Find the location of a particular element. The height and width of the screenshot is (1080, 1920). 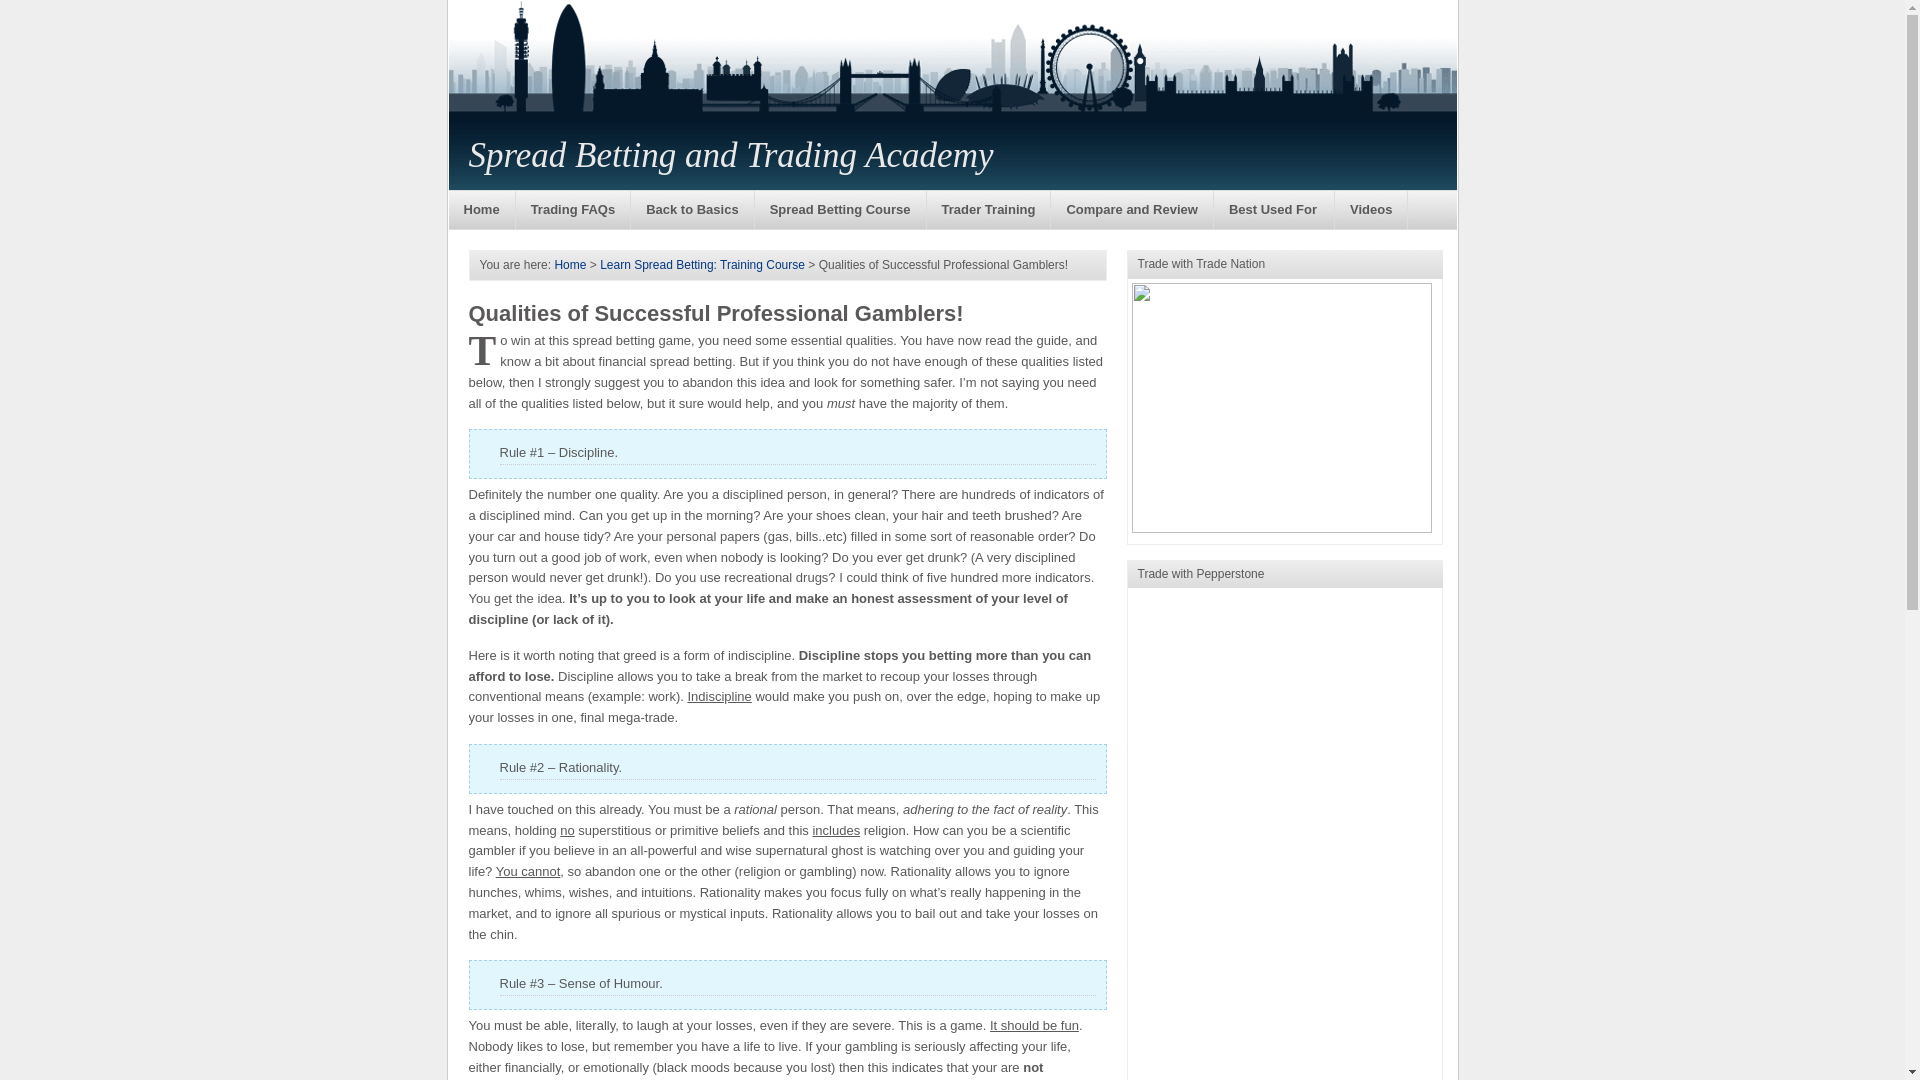

View Home is located at coordinates (570, 265).